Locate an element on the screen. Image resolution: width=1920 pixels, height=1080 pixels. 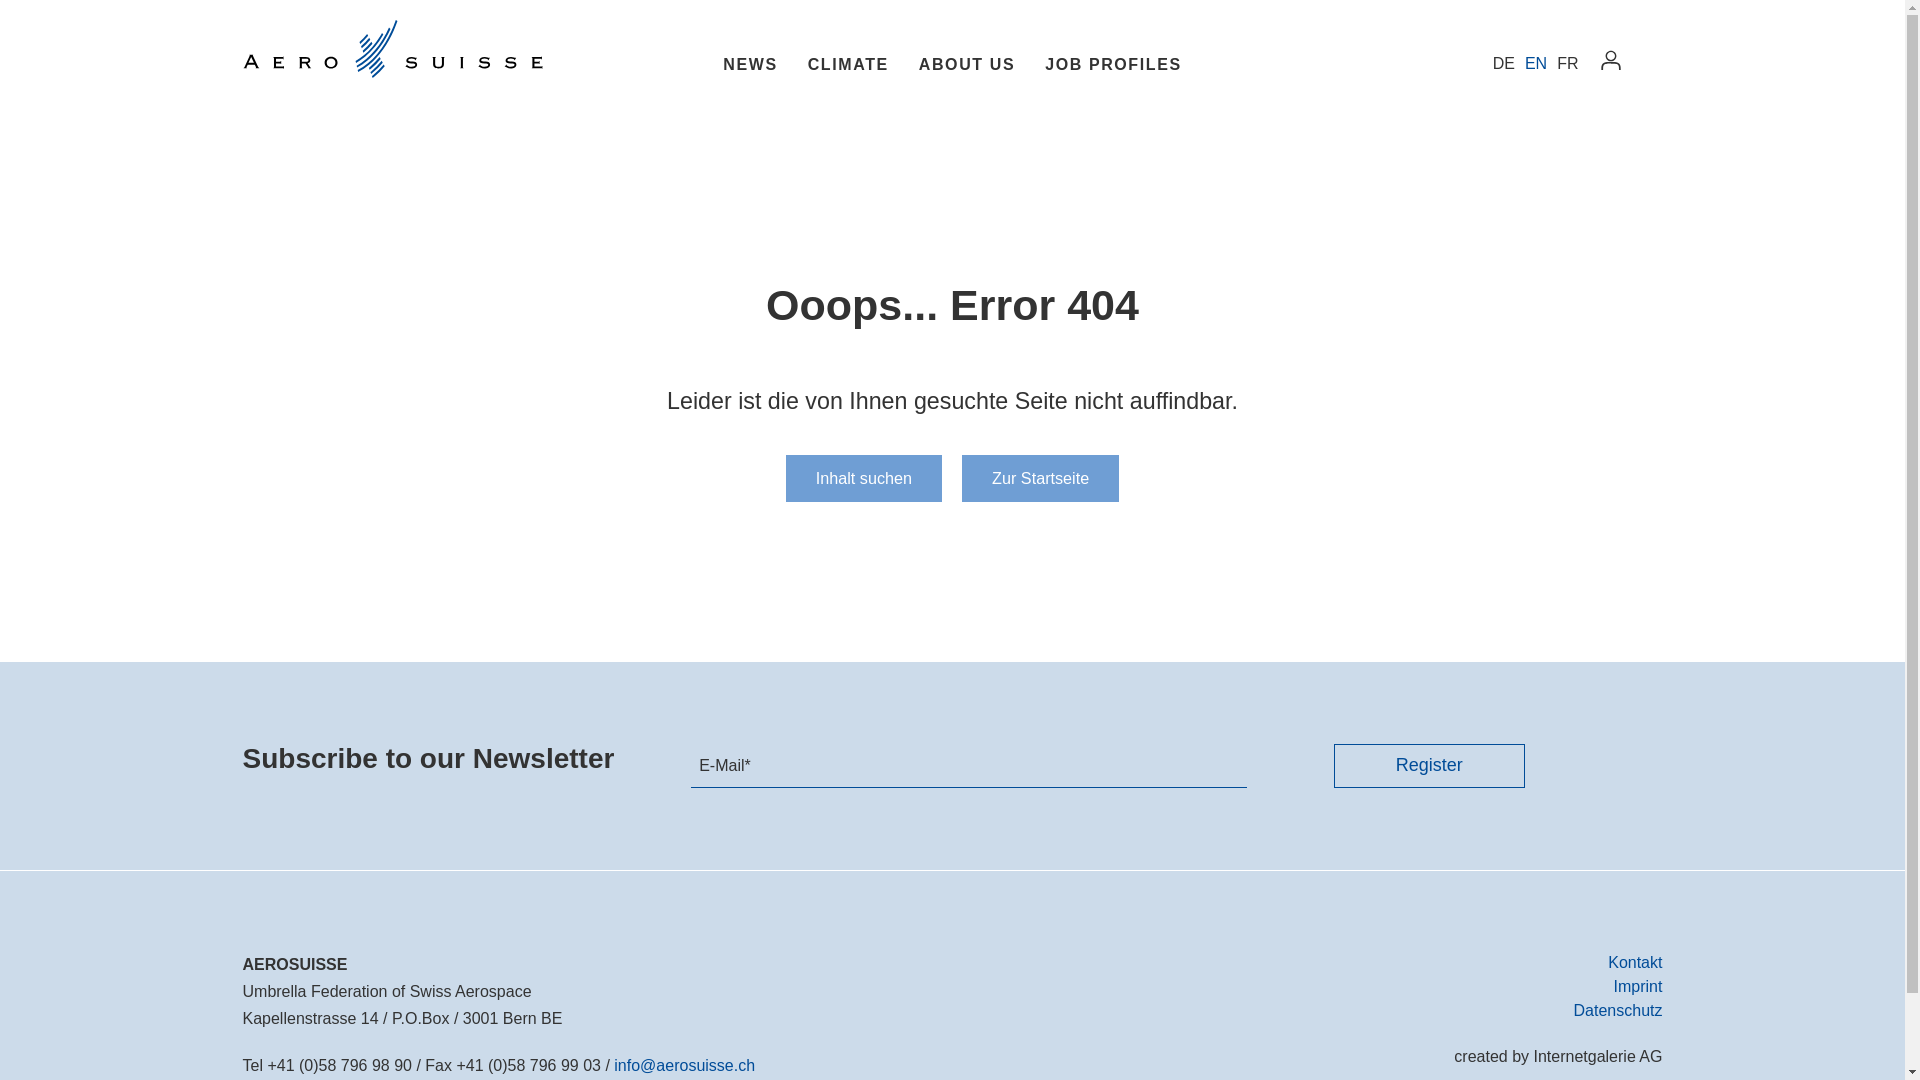
Datenschutz is located at coordinates (1618, 1010).